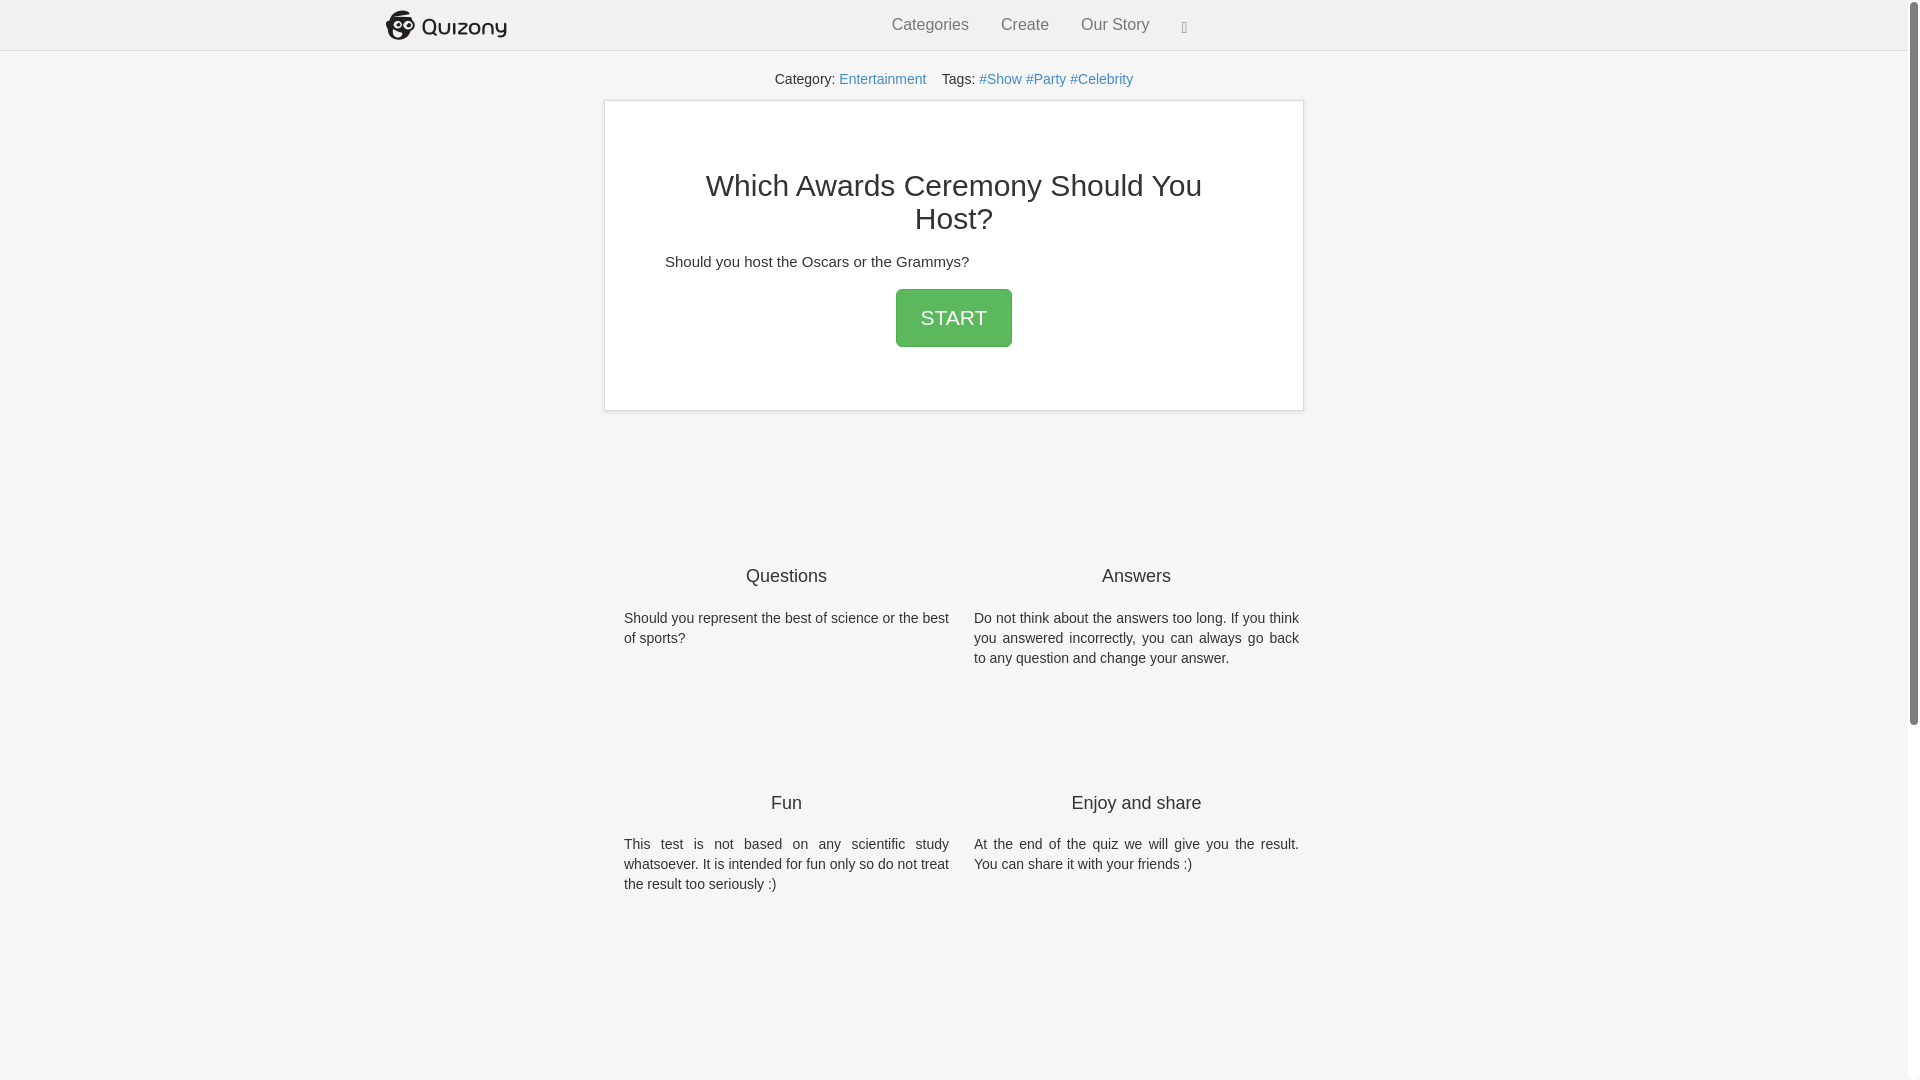 The width and height of the screenshot is (1920, 1080). What do you see at coordinates (882, 79) in the screenshot?
I see `Entertainment` at bounding box center [882, 79].